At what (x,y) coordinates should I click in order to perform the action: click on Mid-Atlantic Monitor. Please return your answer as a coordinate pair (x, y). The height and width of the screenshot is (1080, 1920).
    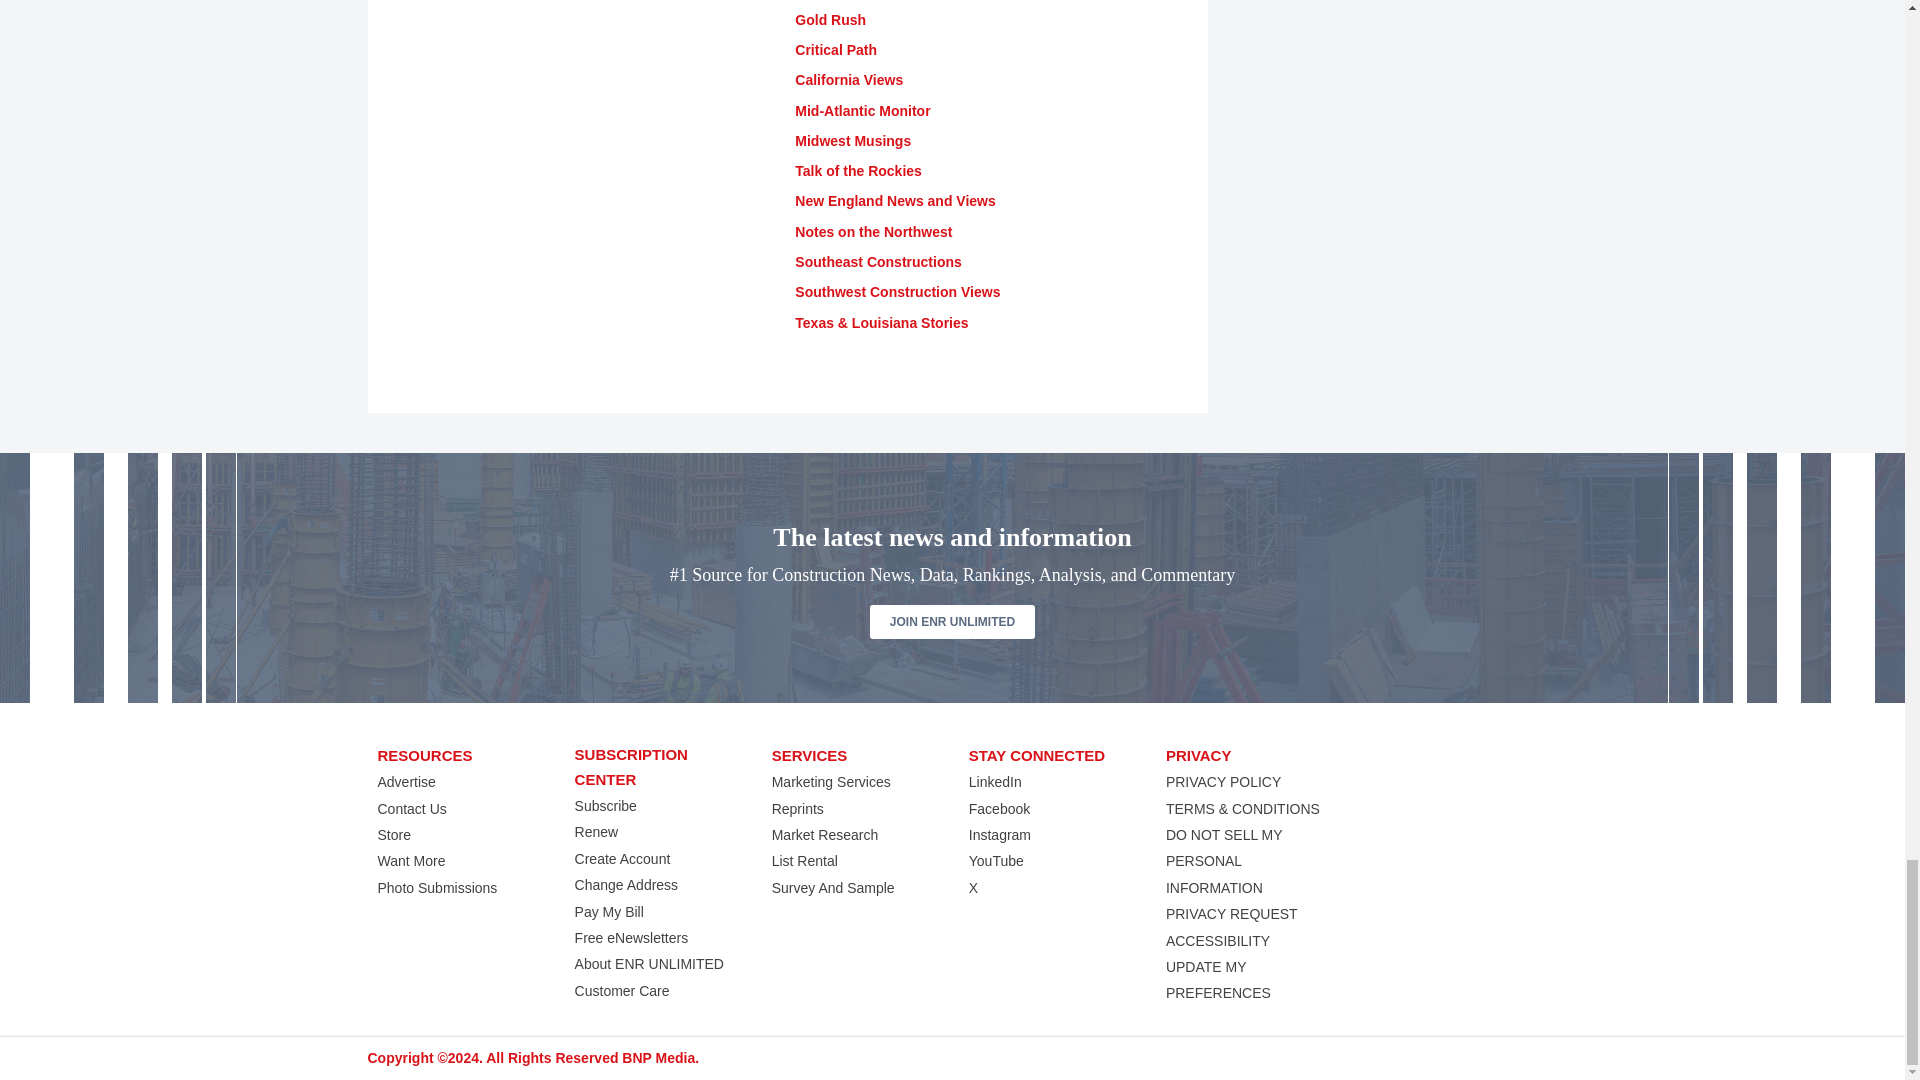
    Looking at the image, I should click on (862, 110).